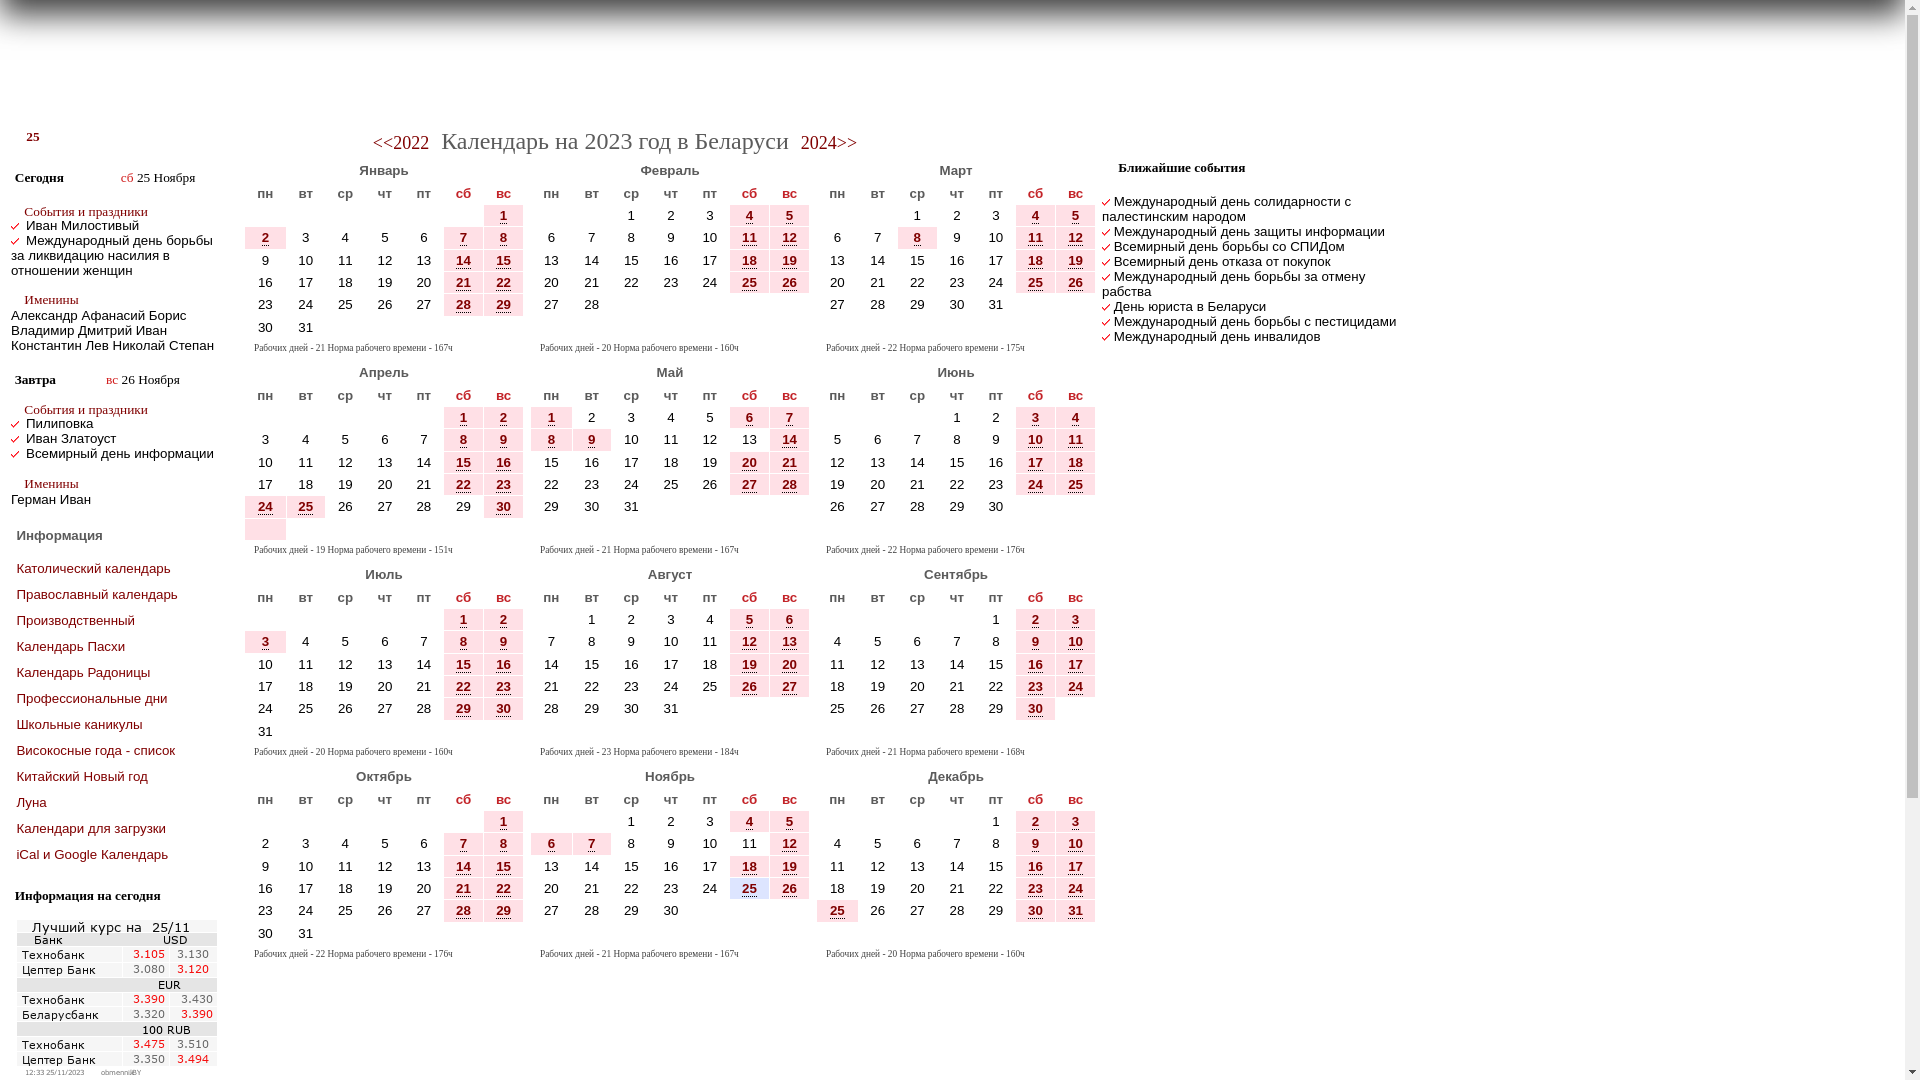 The height and width of the screenshot is (1080, 1920). Describe the element at coordinates (346, 462) in the screenshot. I see `12` at that location.